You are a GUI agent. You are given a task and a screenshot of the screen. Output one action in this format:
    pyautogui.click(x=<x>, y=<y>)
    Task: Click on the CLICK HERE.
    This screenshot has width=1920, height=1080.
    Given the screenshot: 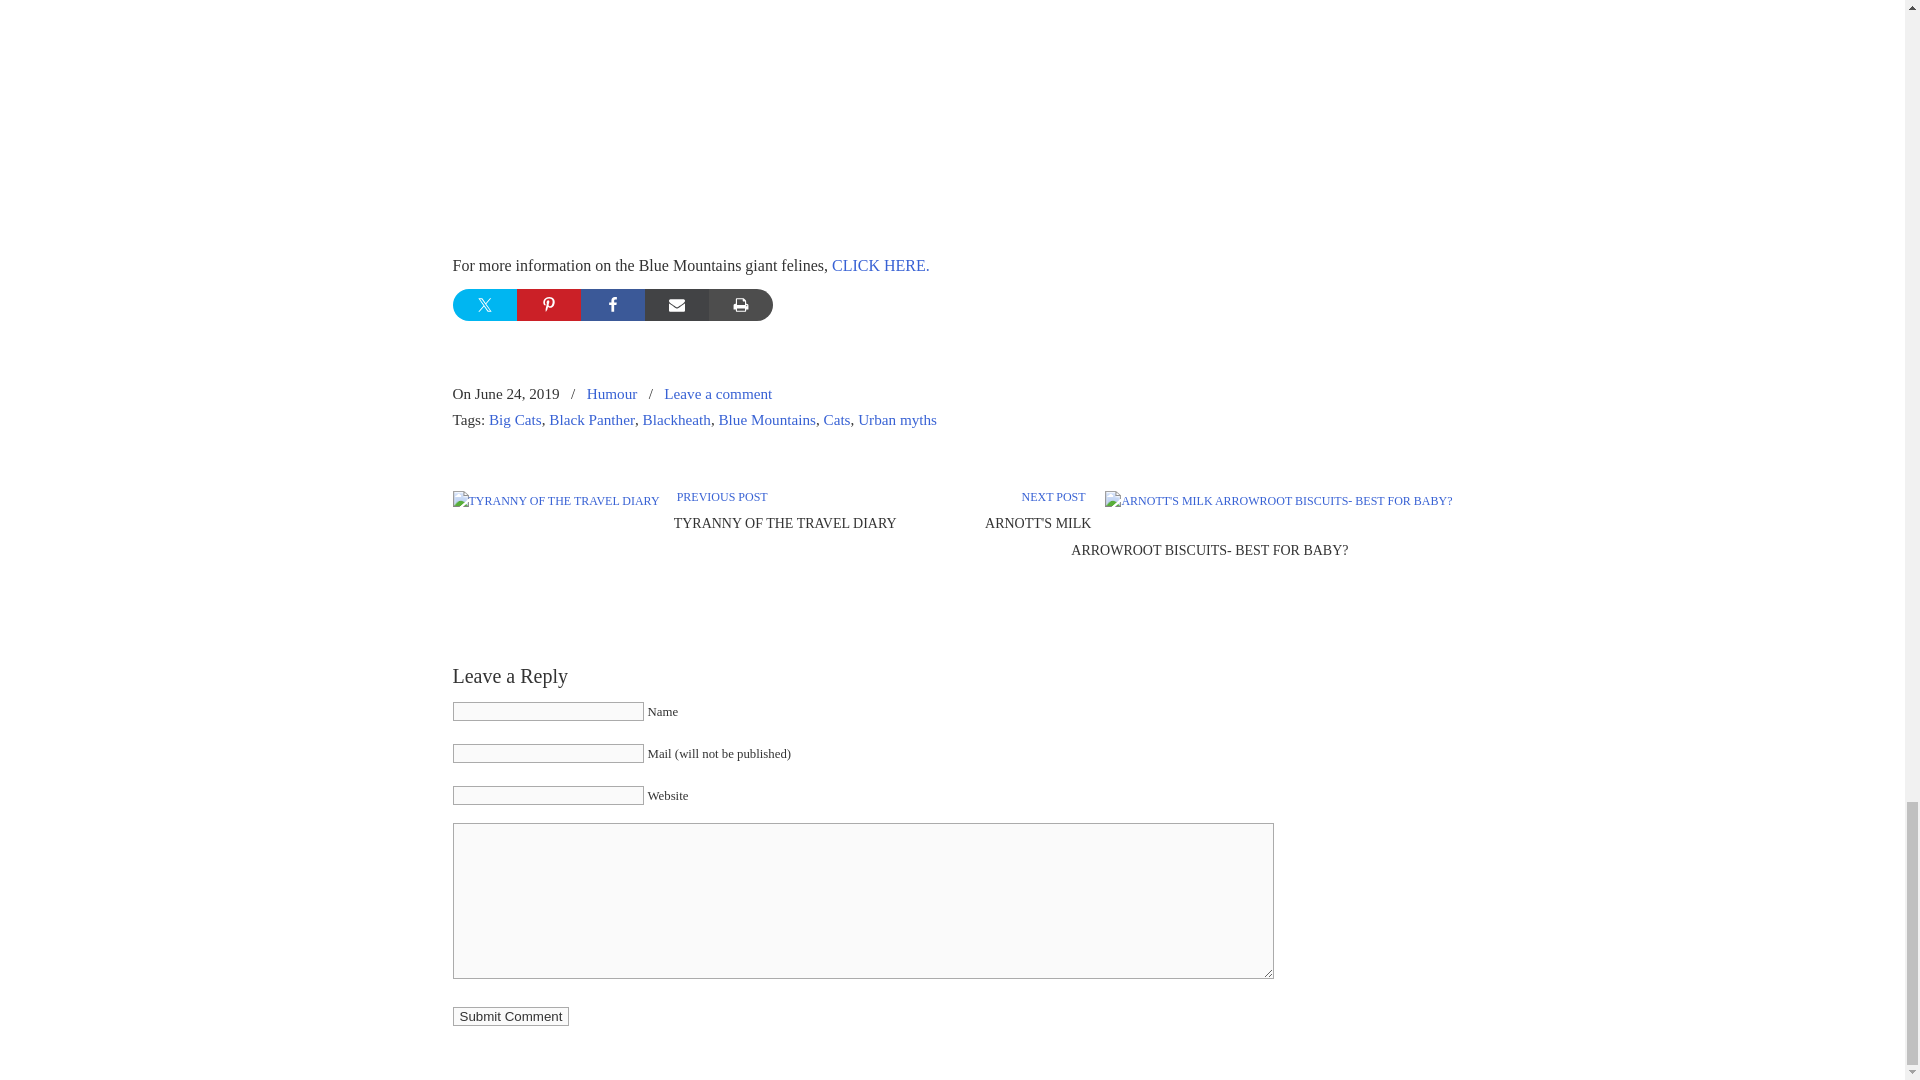 What is the action you would take?
    pyautogui.click(x=880, y=266)
    